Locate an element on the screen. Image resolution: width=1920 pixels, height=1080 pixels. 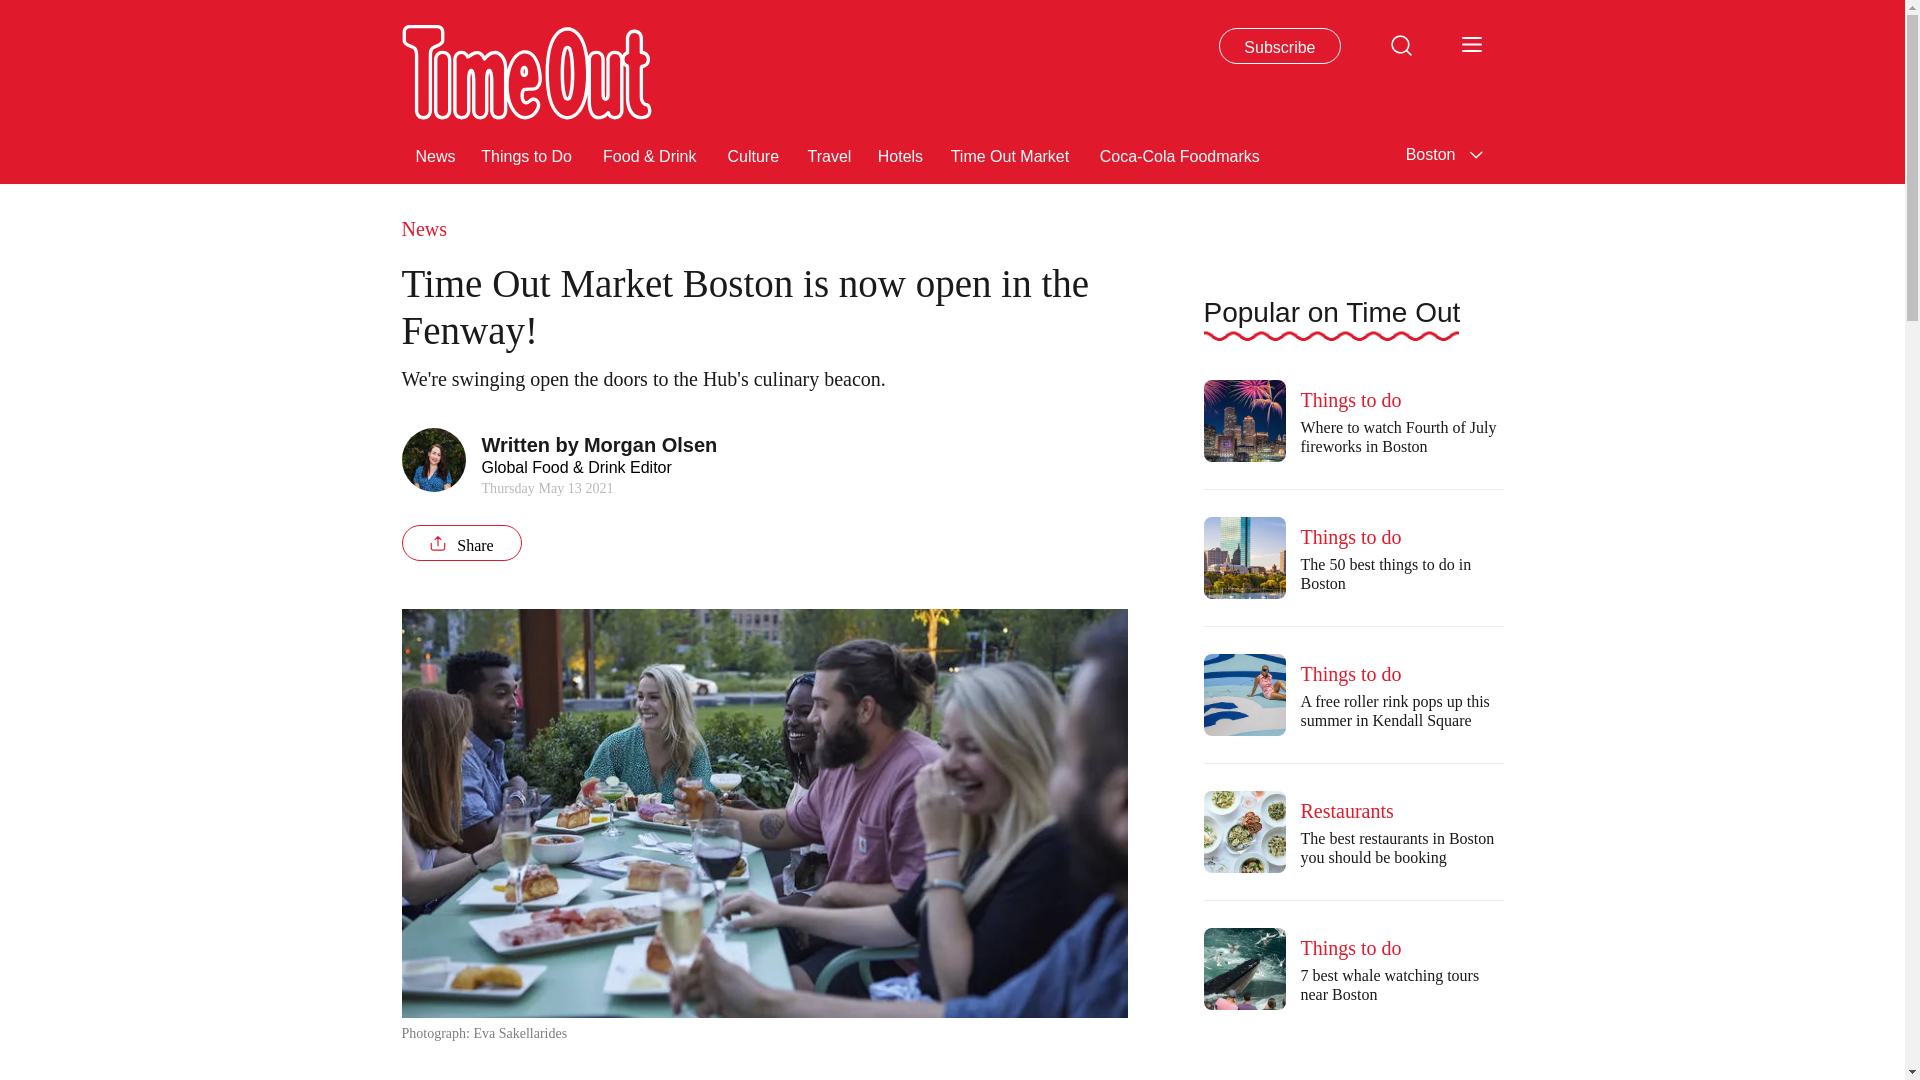
Coca-Cola Foodmarks is located at coordinates (1184, 154).